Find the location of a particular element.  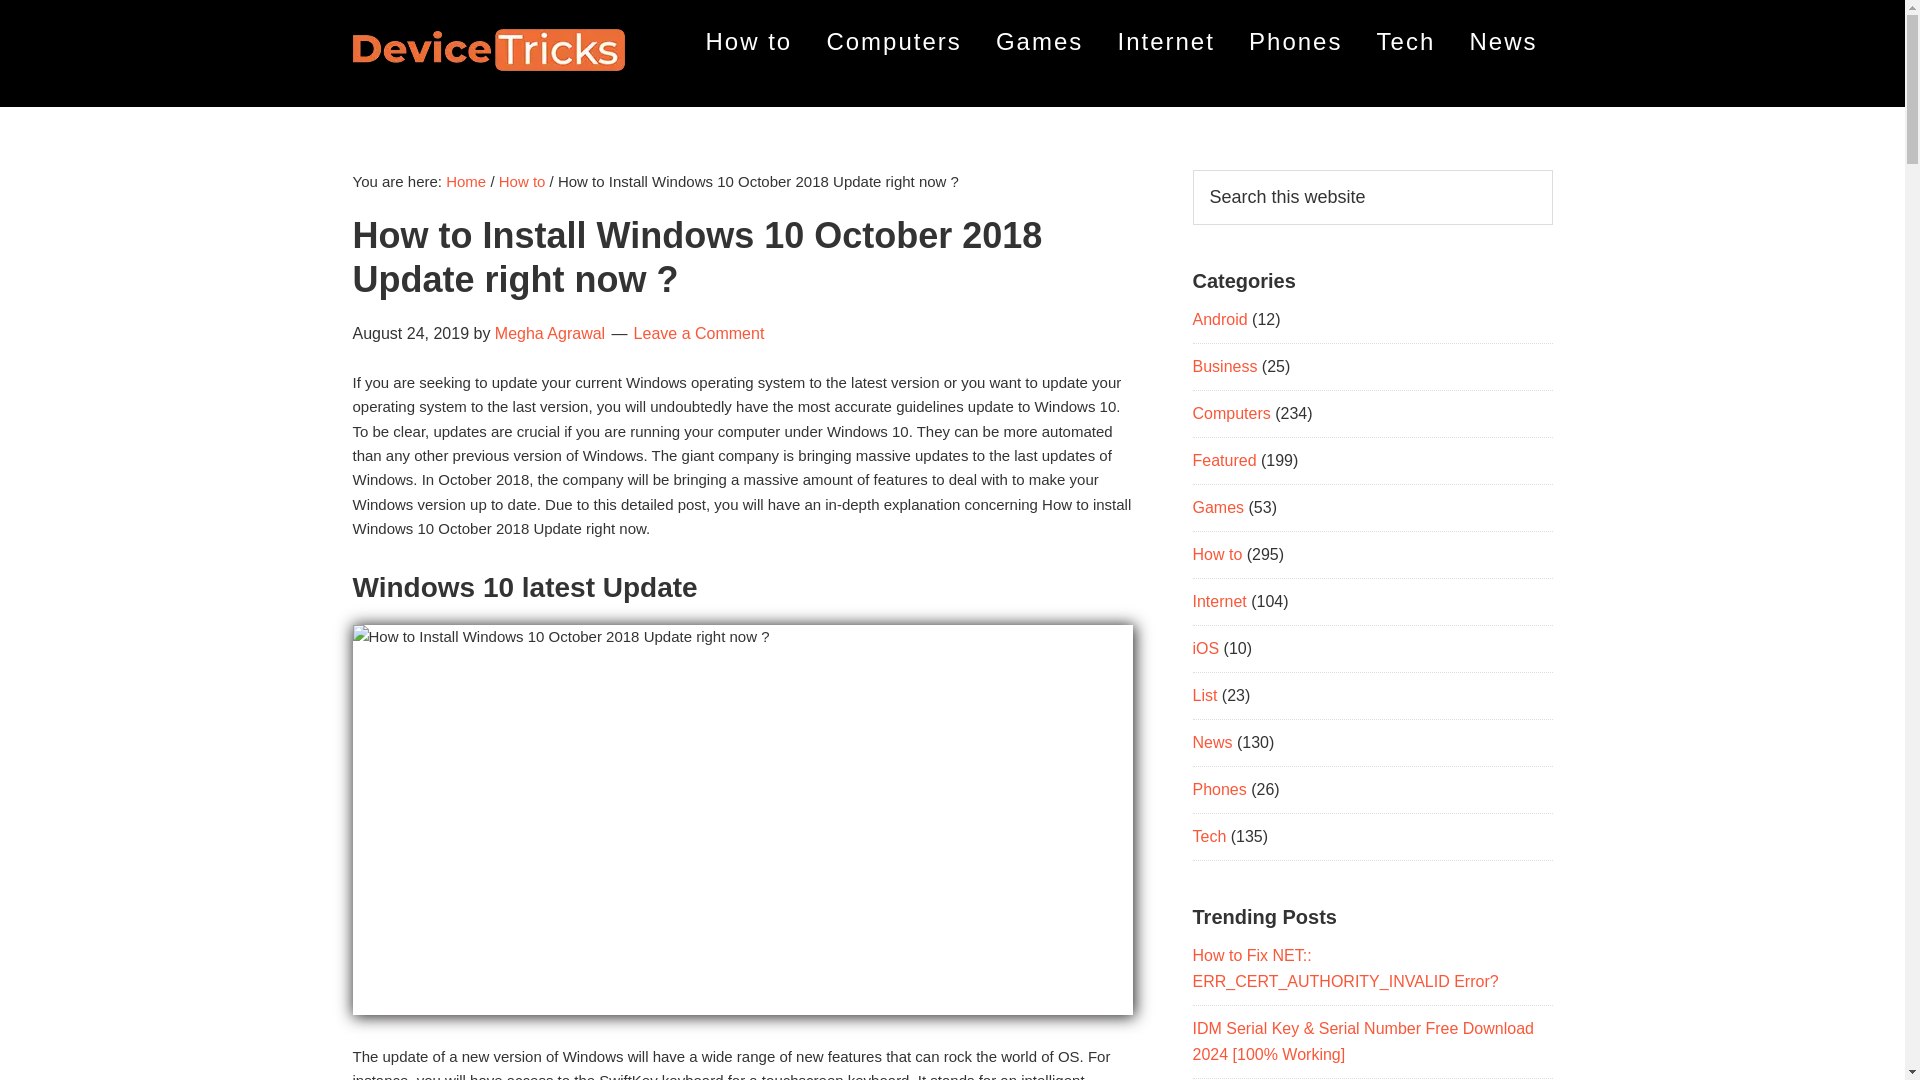

iOS is located at coordinates (1206, 648).